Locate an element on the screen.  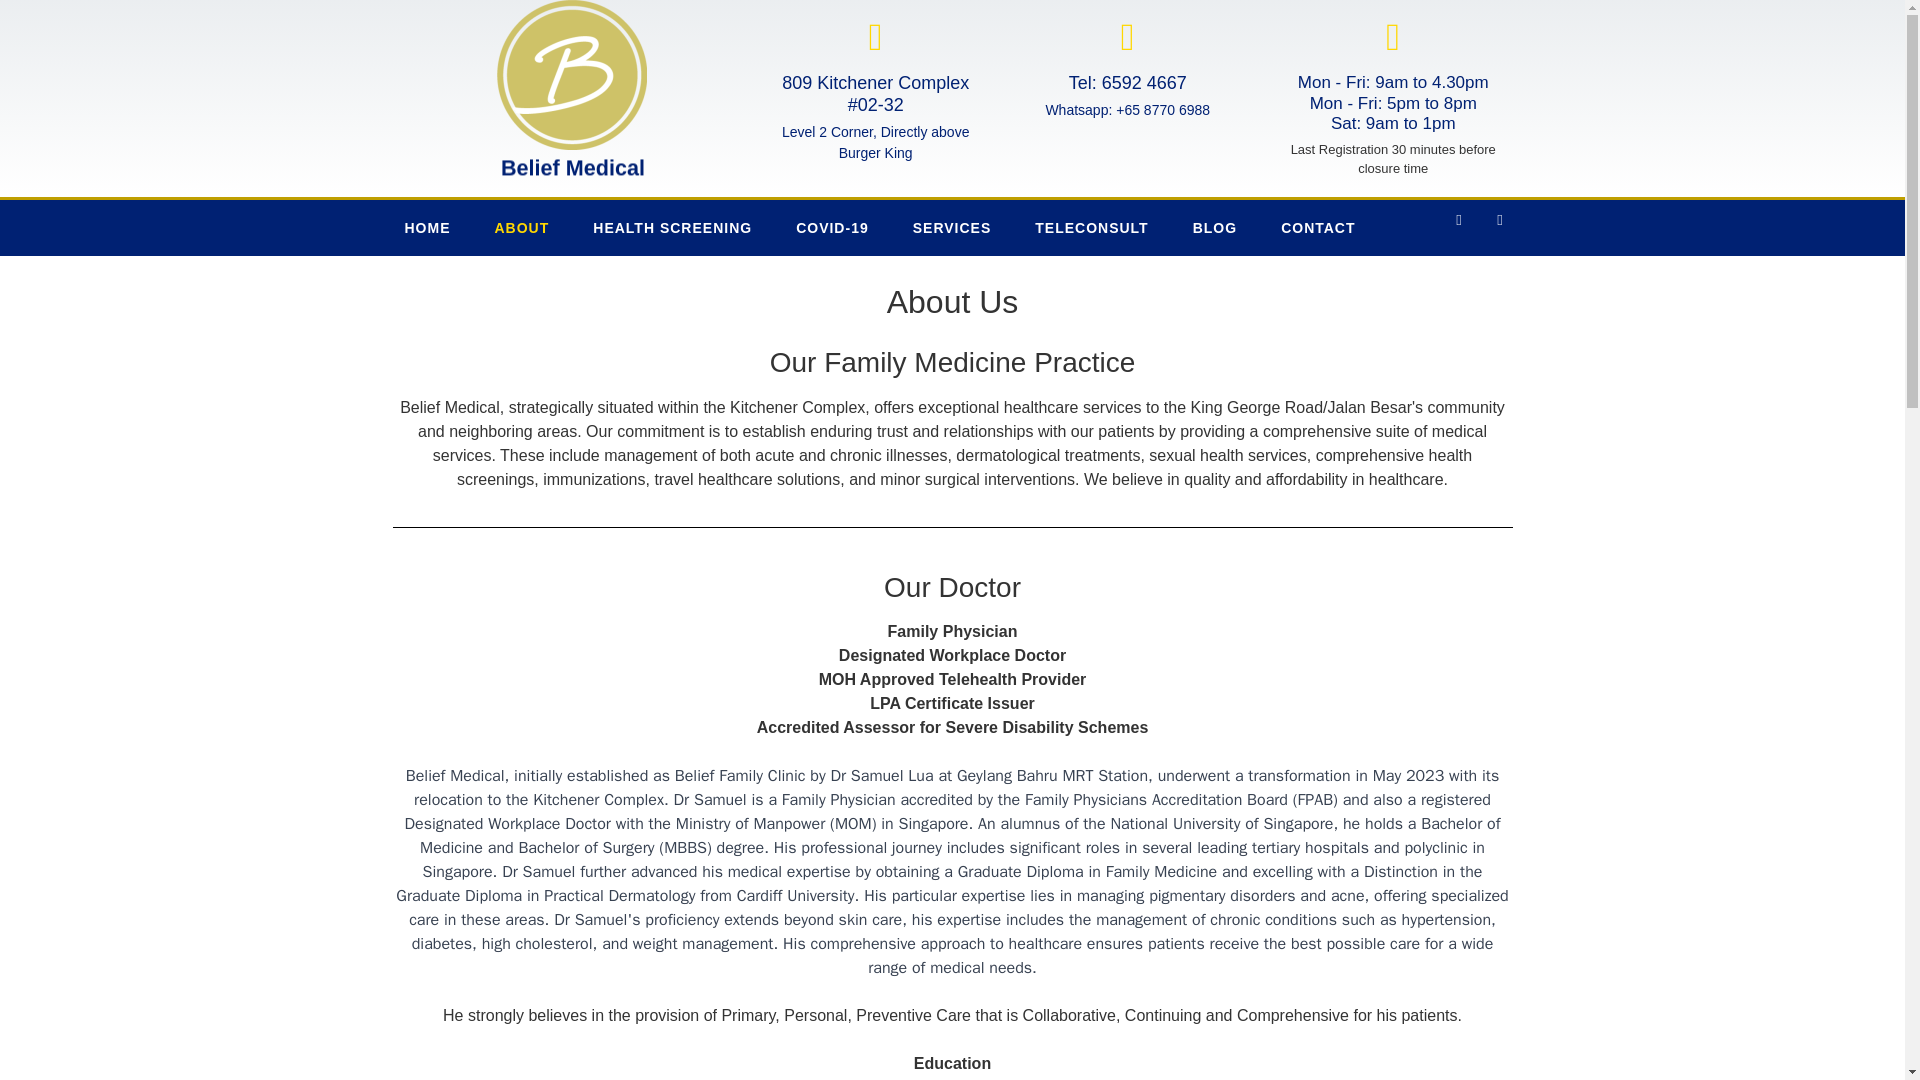
BLOG is located at coordinates (1215, 227).